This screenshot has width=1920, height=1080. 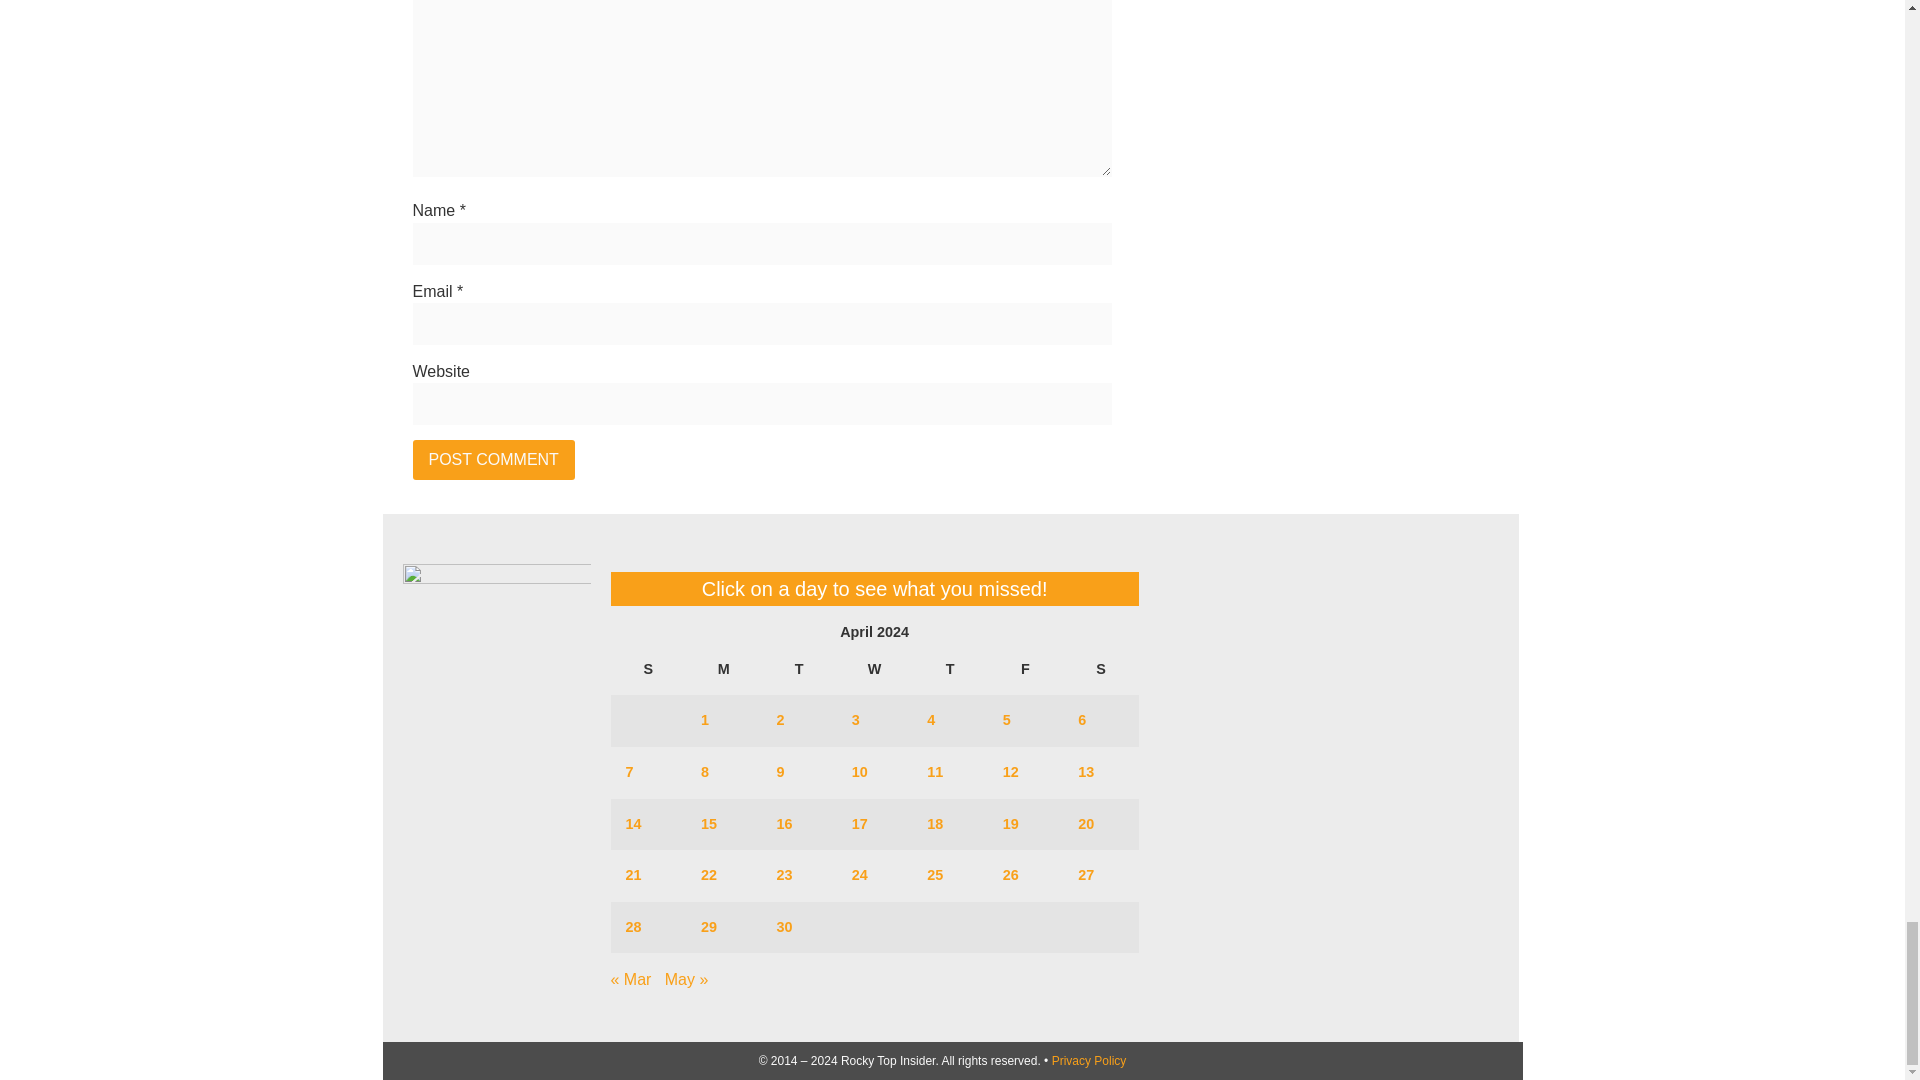 I want to click on Friday, so click(x=1026, y=669).